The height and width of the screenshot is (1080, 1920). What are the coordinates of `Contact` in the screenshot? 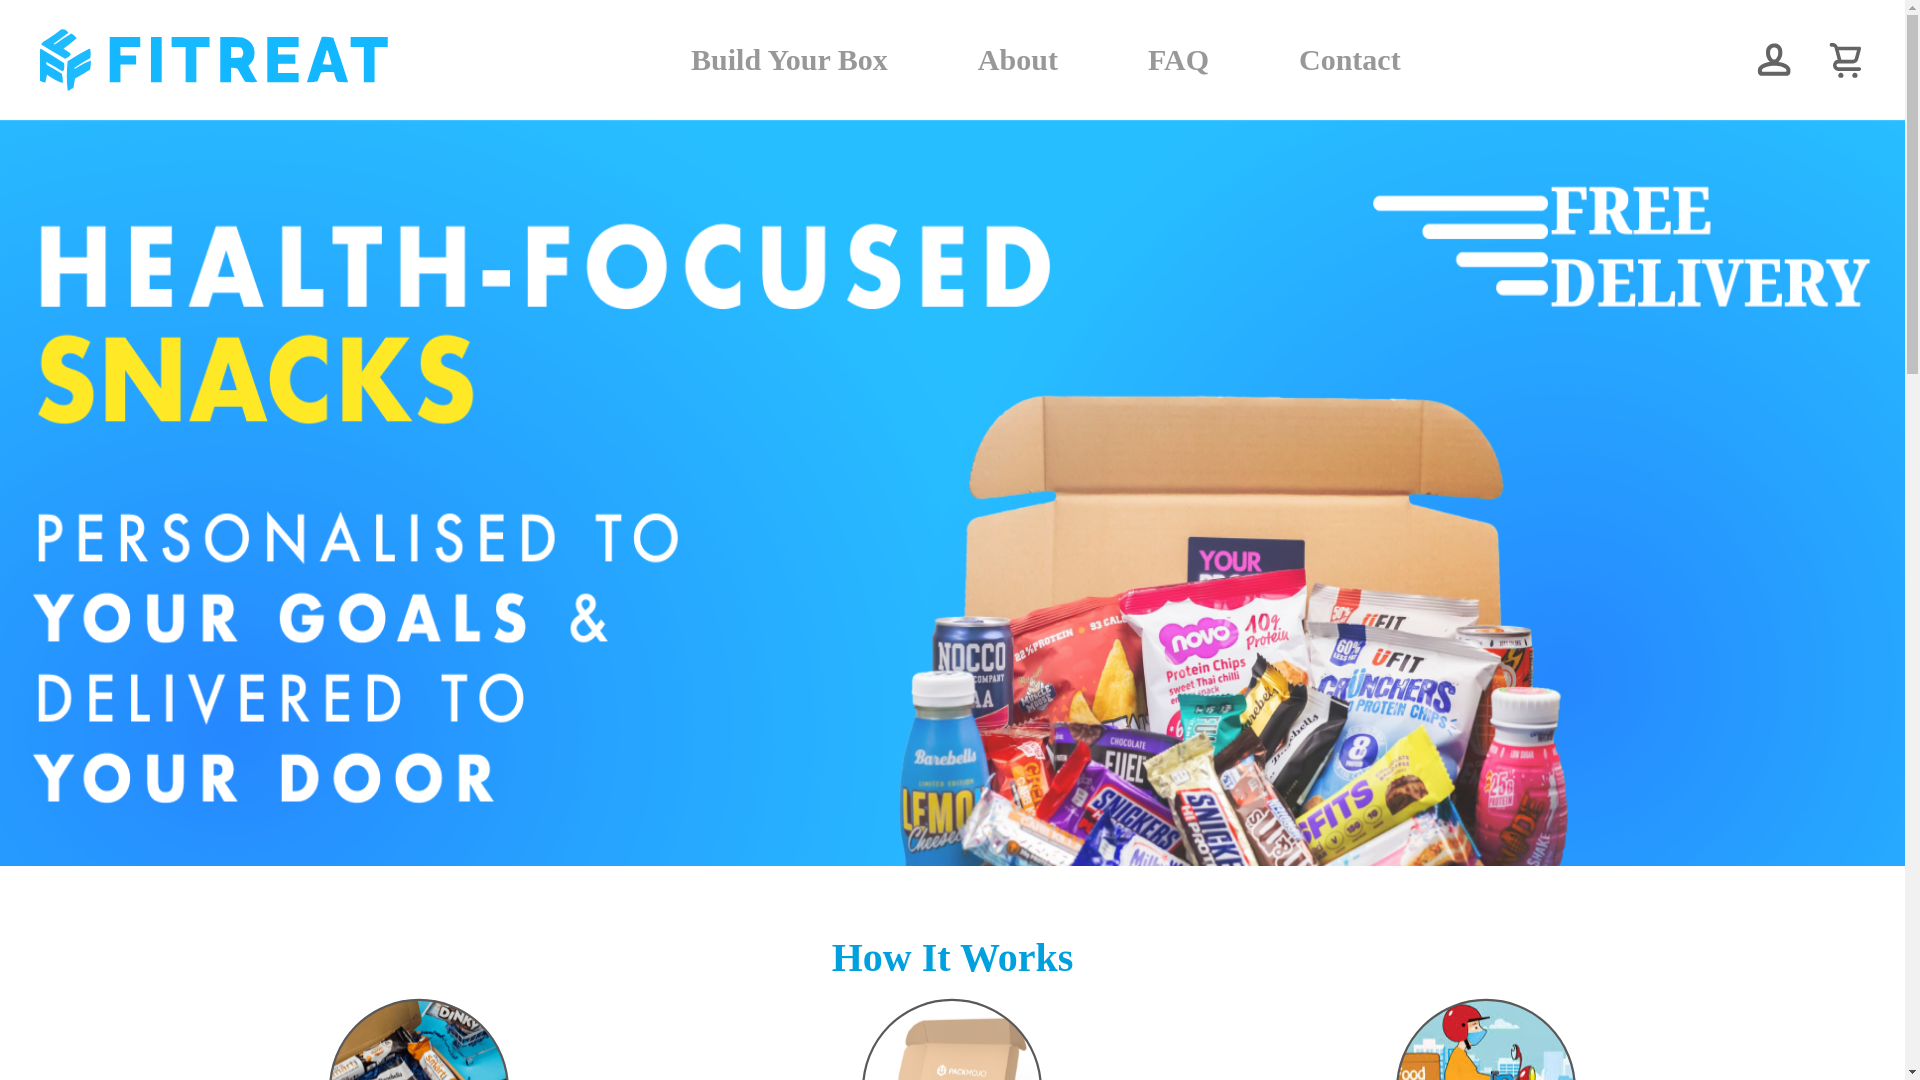 It's located at (1350, 60).